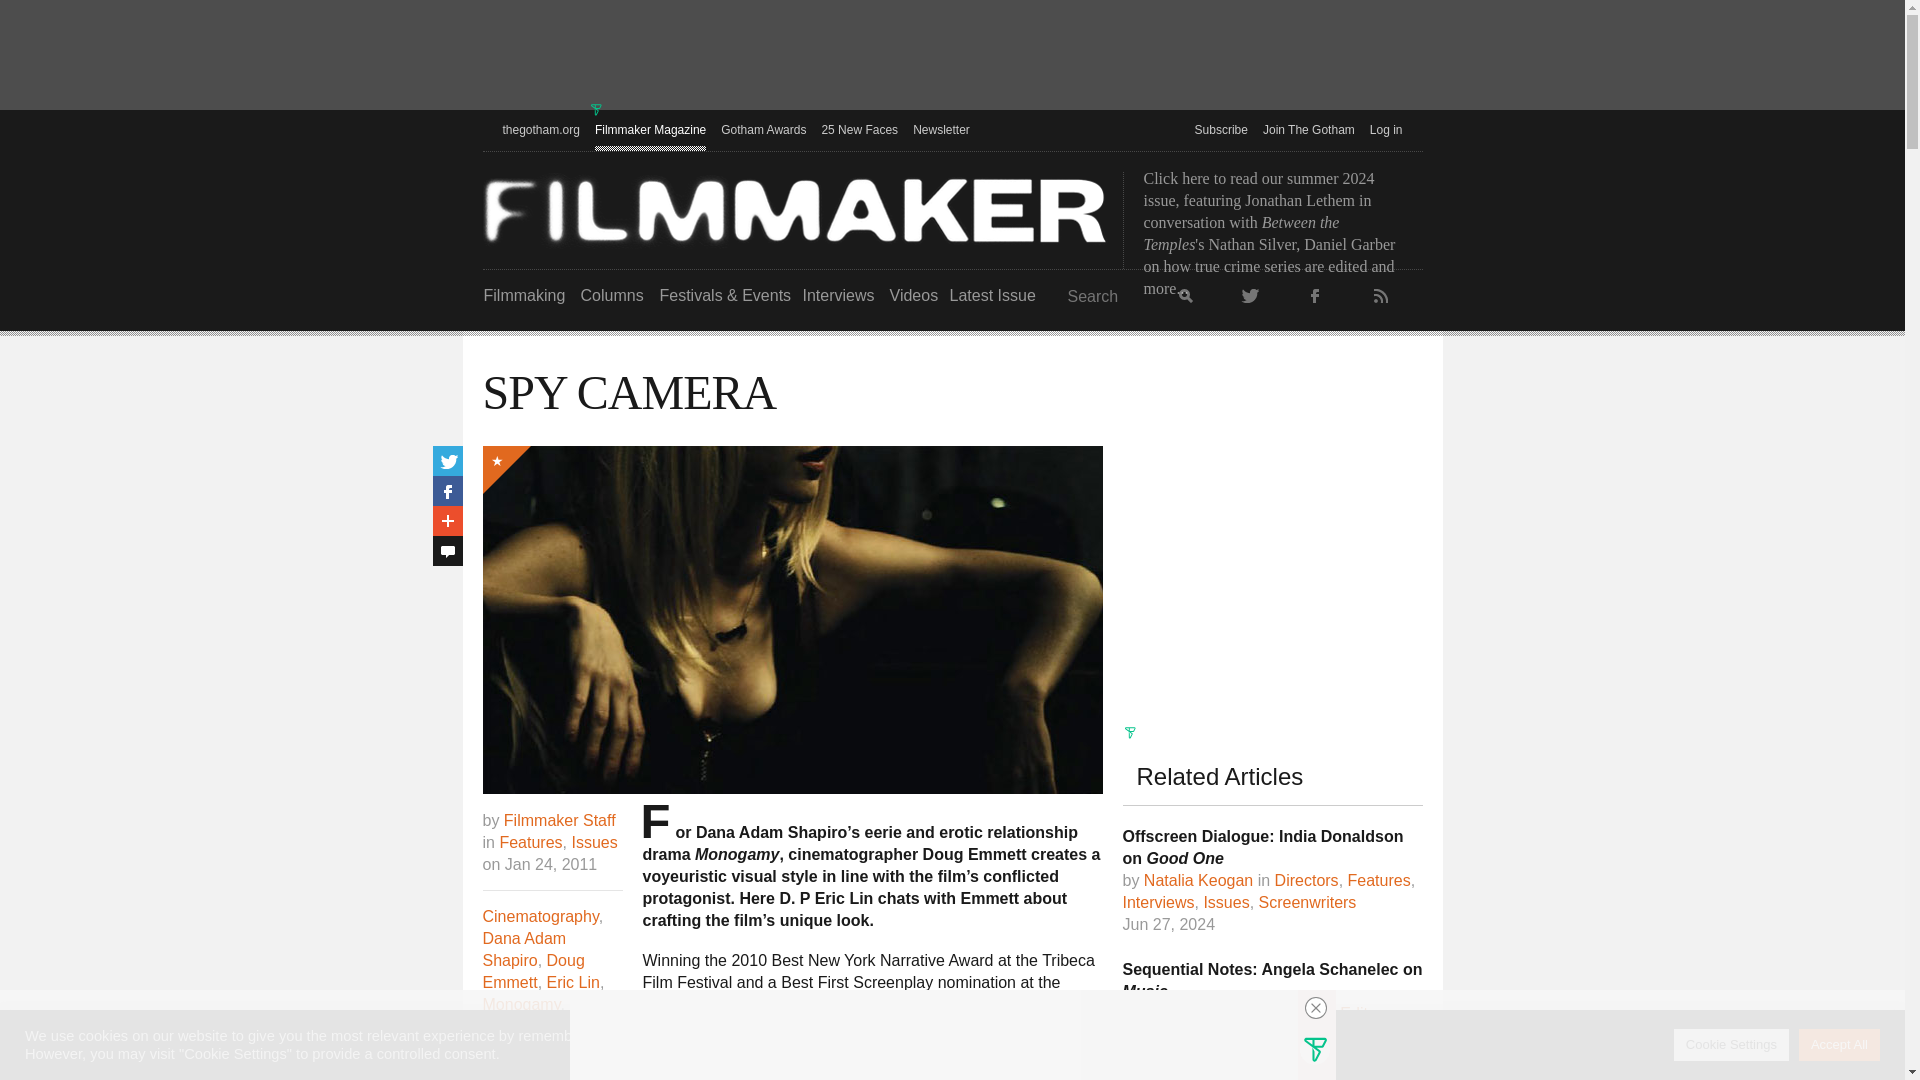 This screenshot has height=1080, width=1920. I want to click on 3rd party ad content, so click(951, 57).